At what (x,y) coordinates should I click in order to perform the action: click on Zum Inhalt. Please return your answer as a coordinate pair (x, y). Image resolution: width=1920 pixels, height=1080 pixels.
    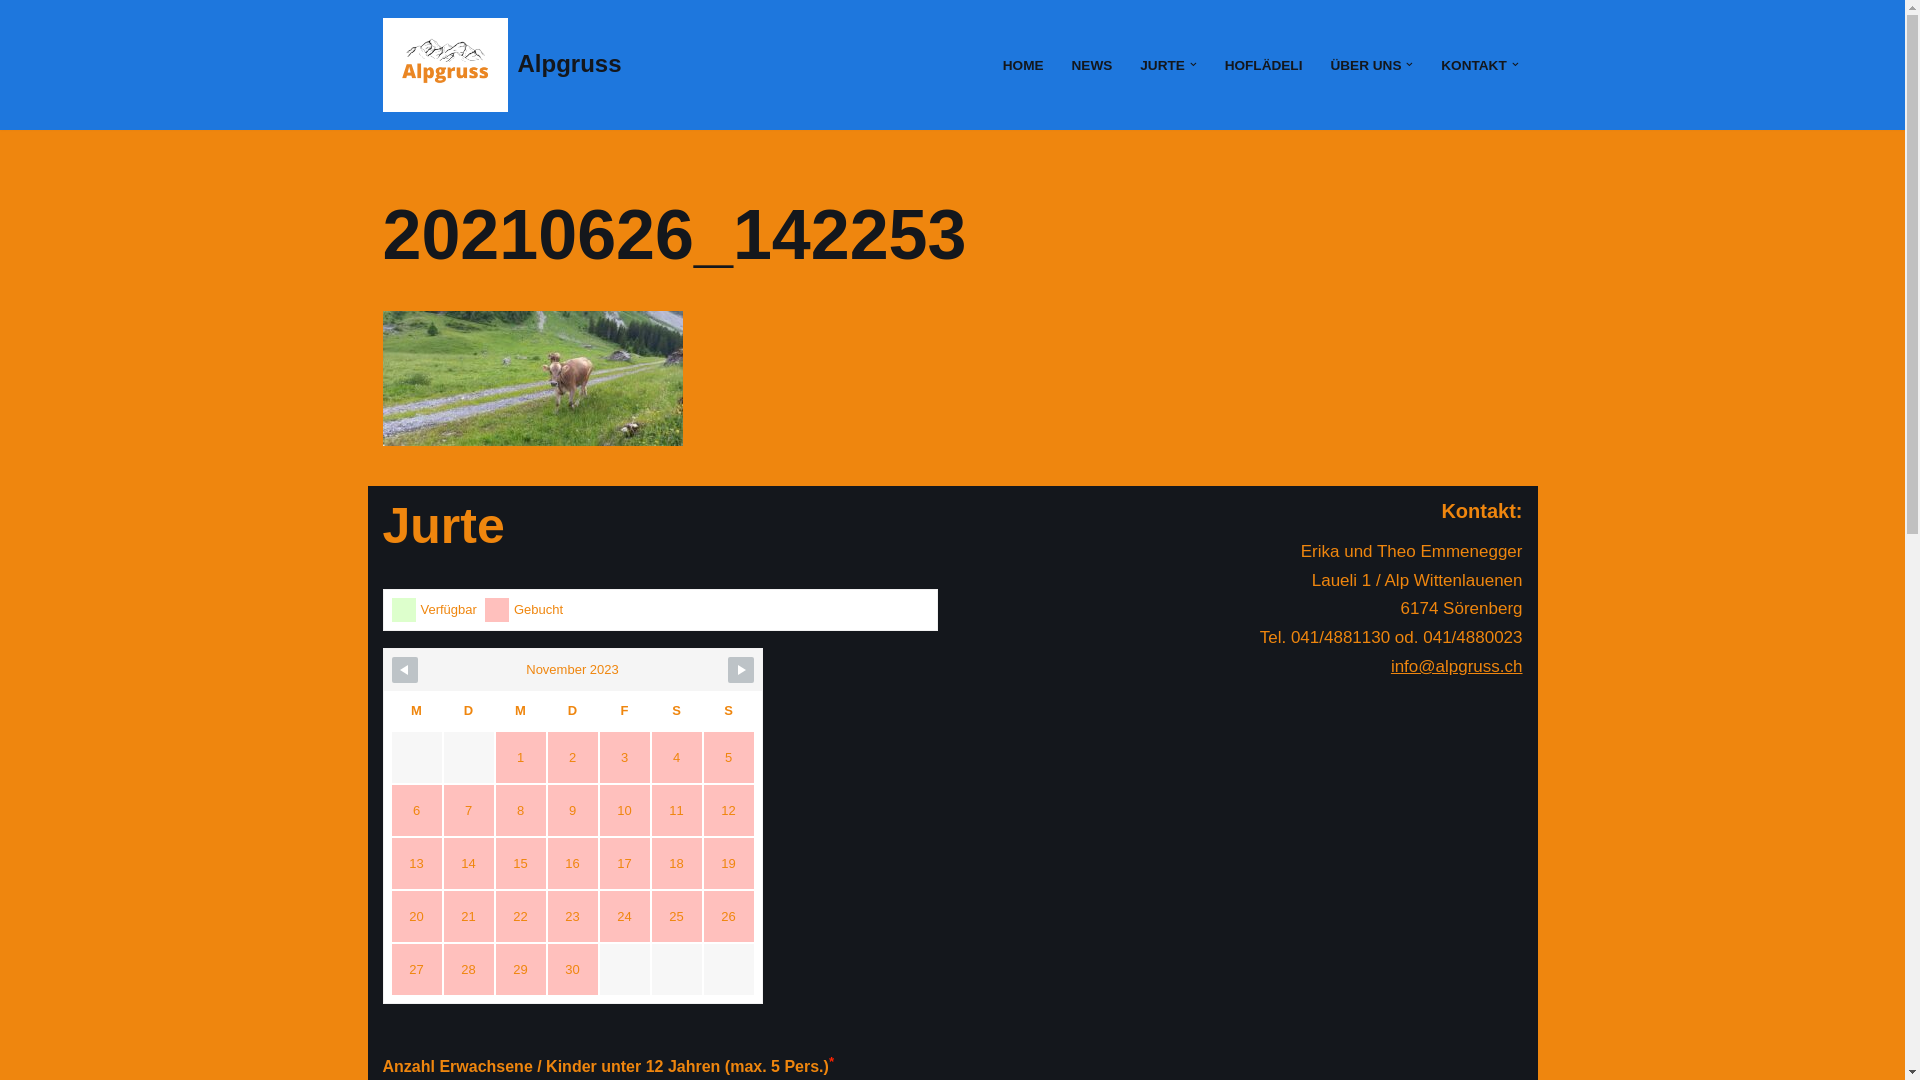
    Looking at the image, I should click on (15, 42).